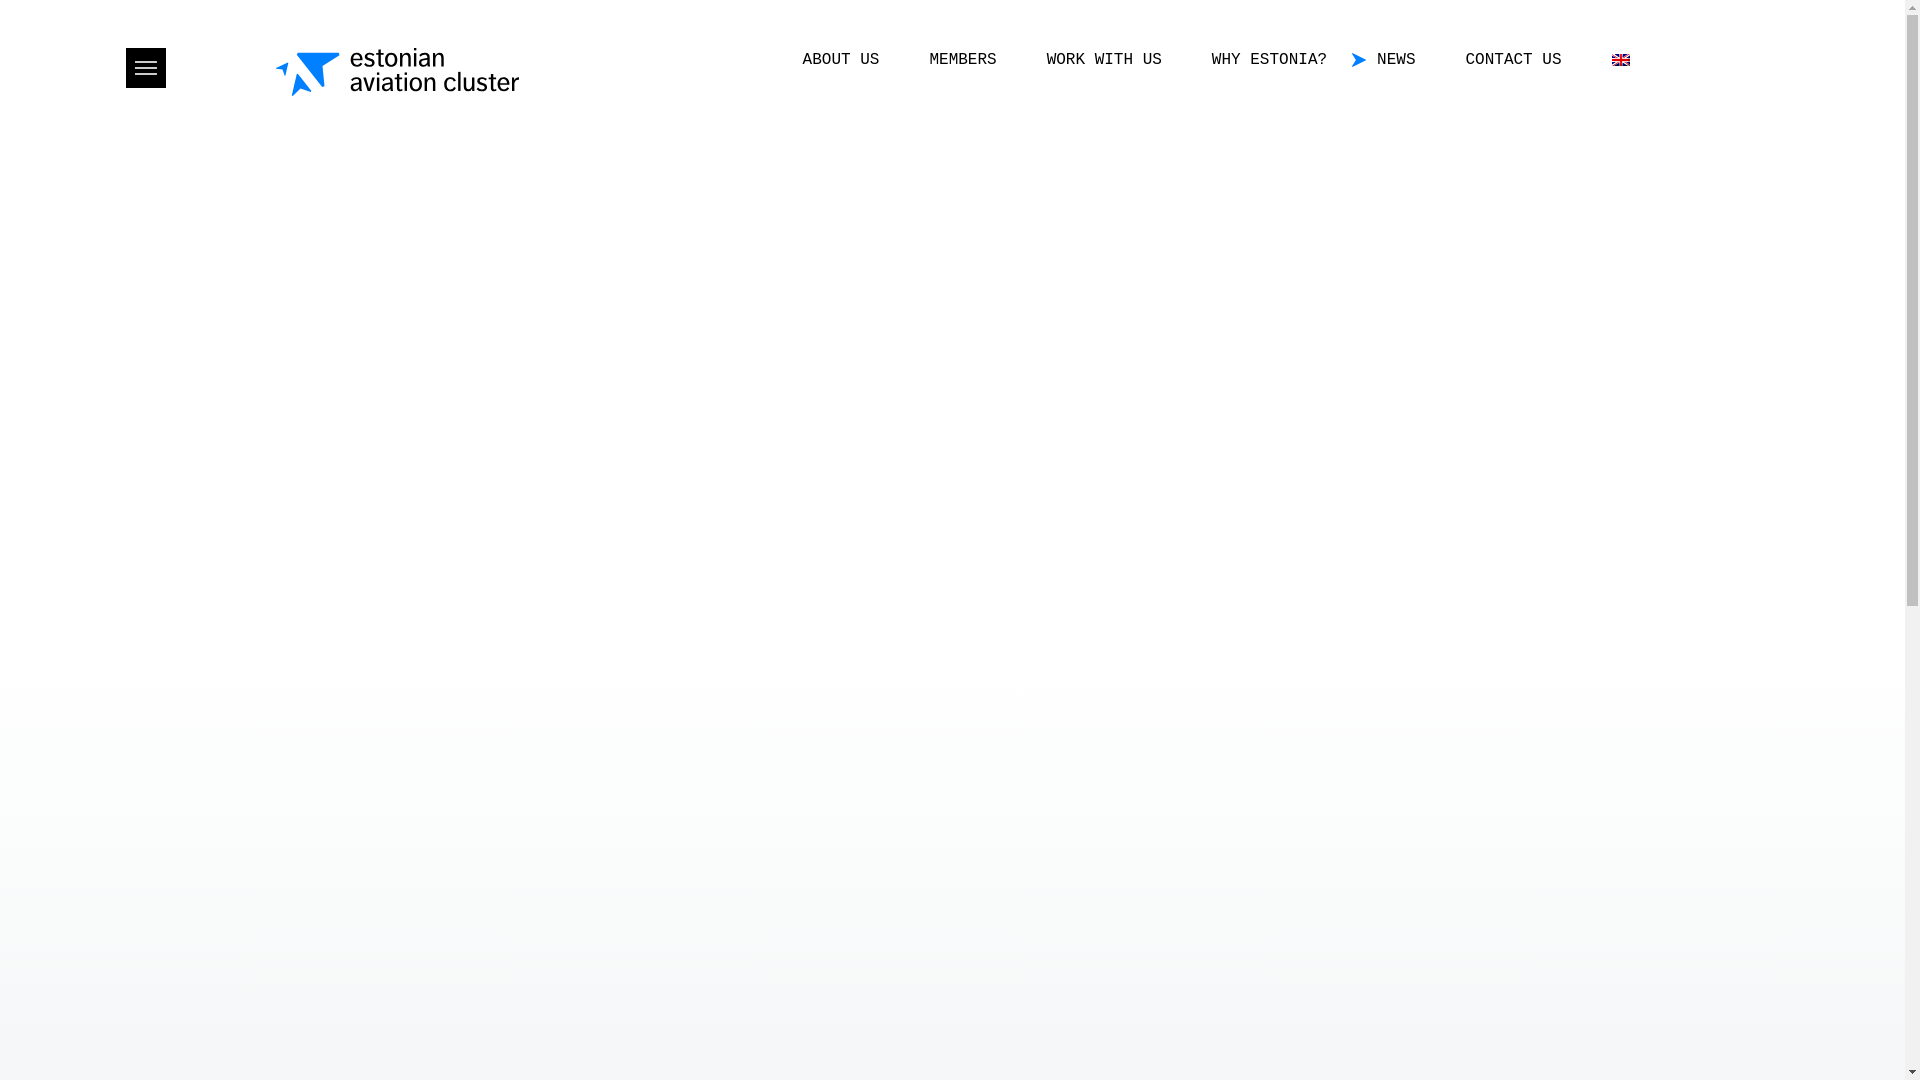 This screenshot has height=1080, width=1920. I want to click on WHY ESTONIA?, so click(1268, 60).